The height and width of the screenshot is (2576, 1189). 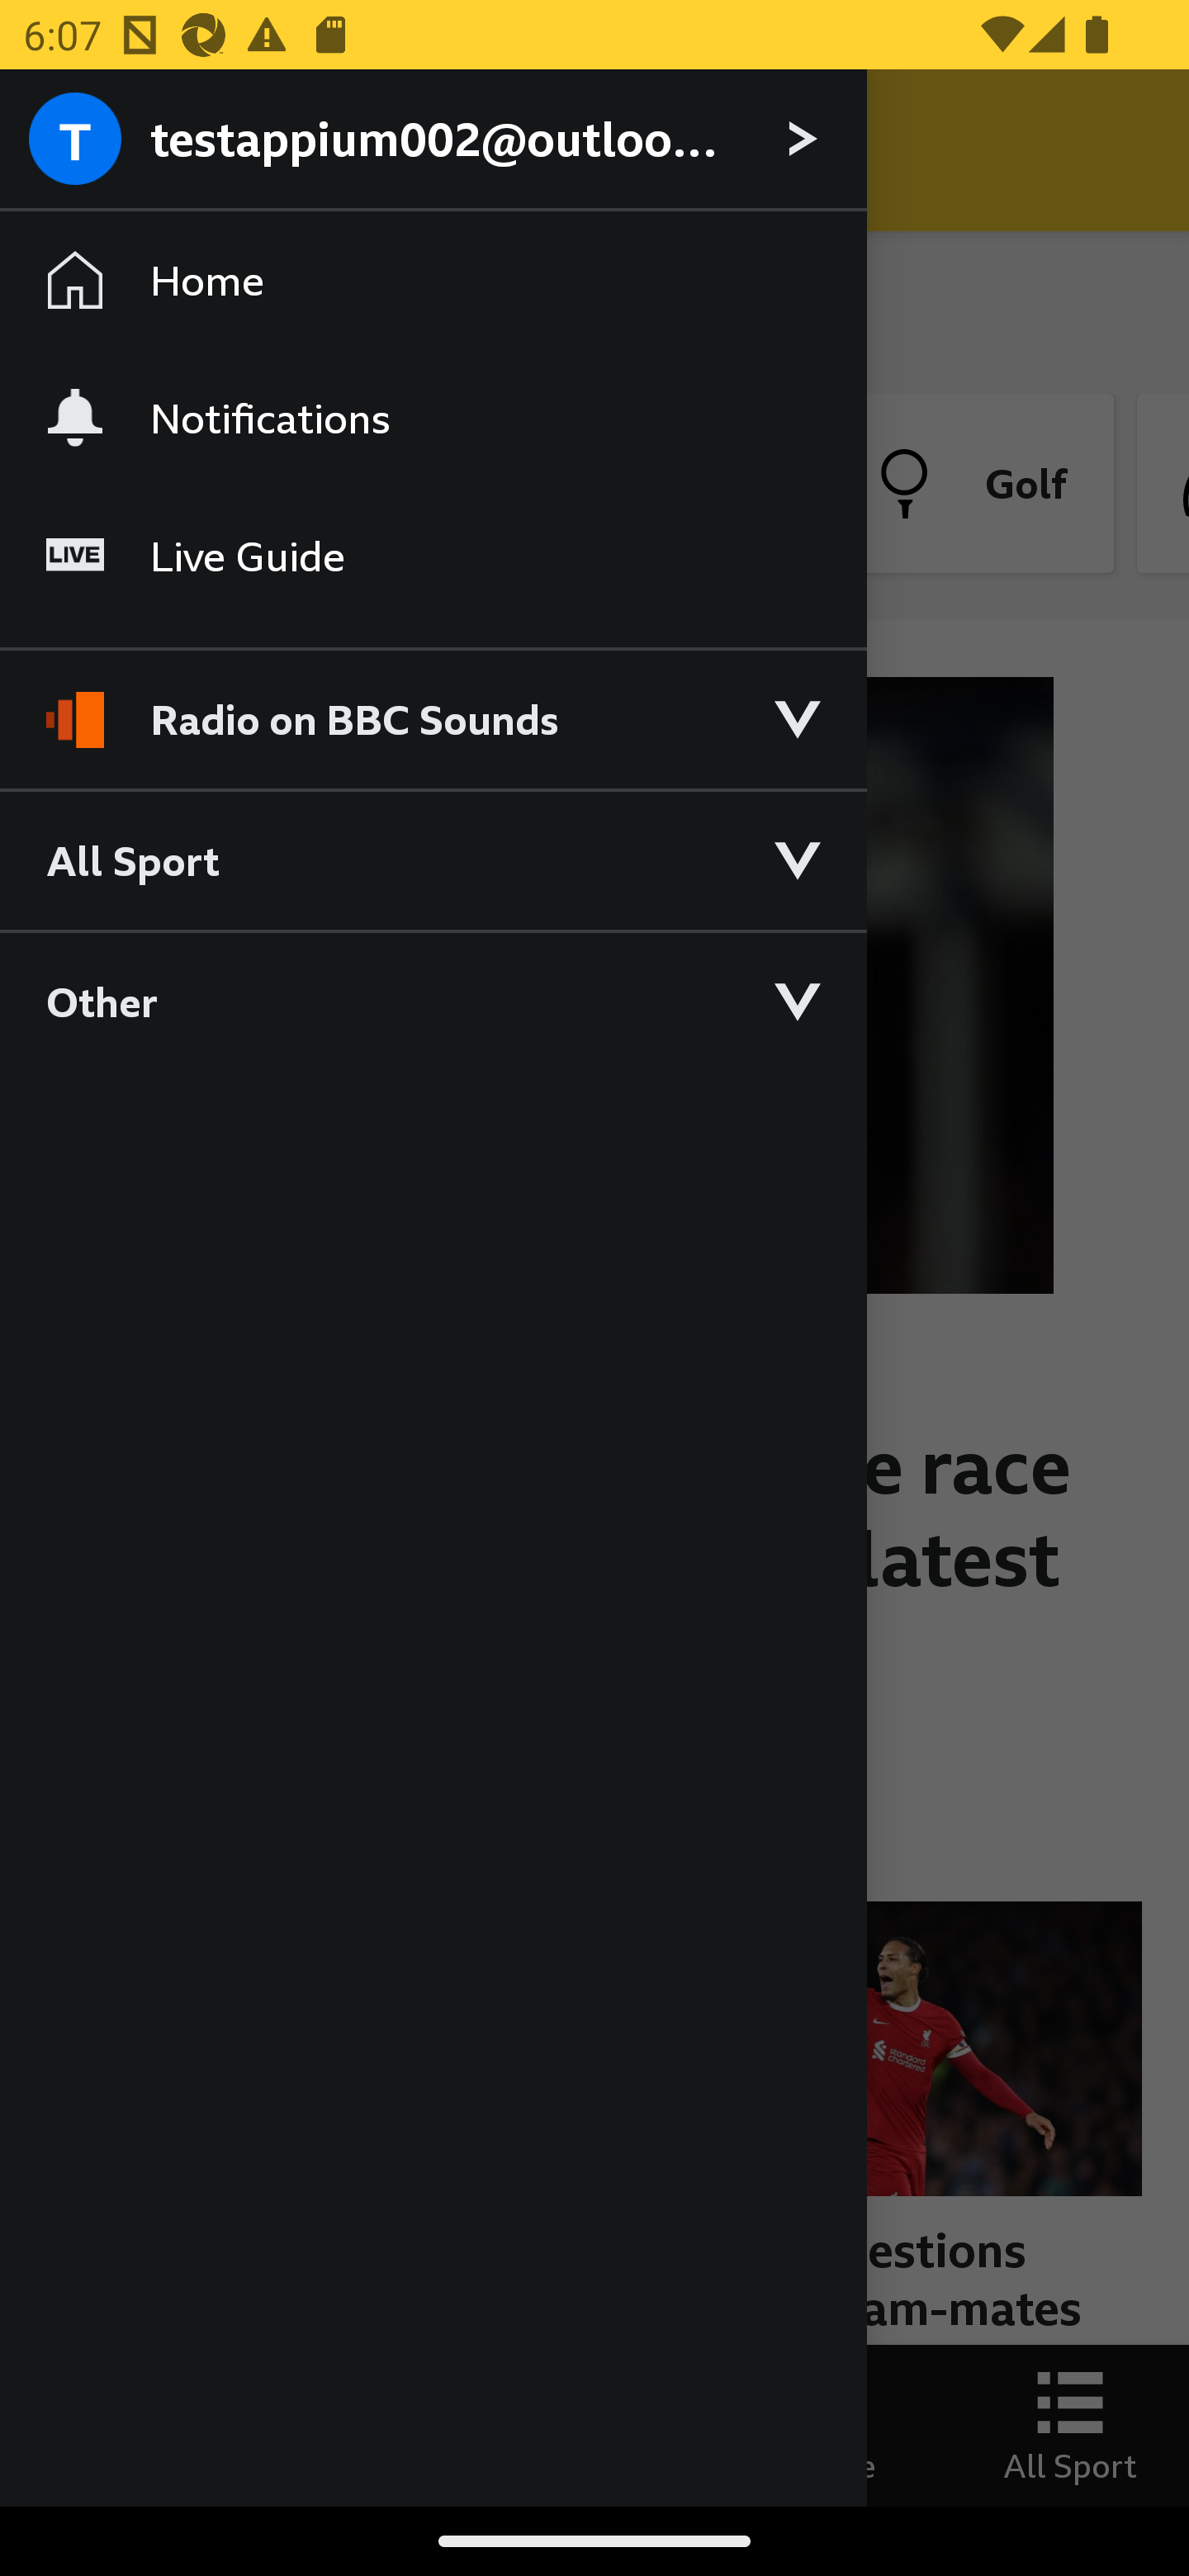 What do you see at coordinates (433, 705) in the screenshot?
I see `Radio on BBC Sounds` at bounding box center [433, 705].